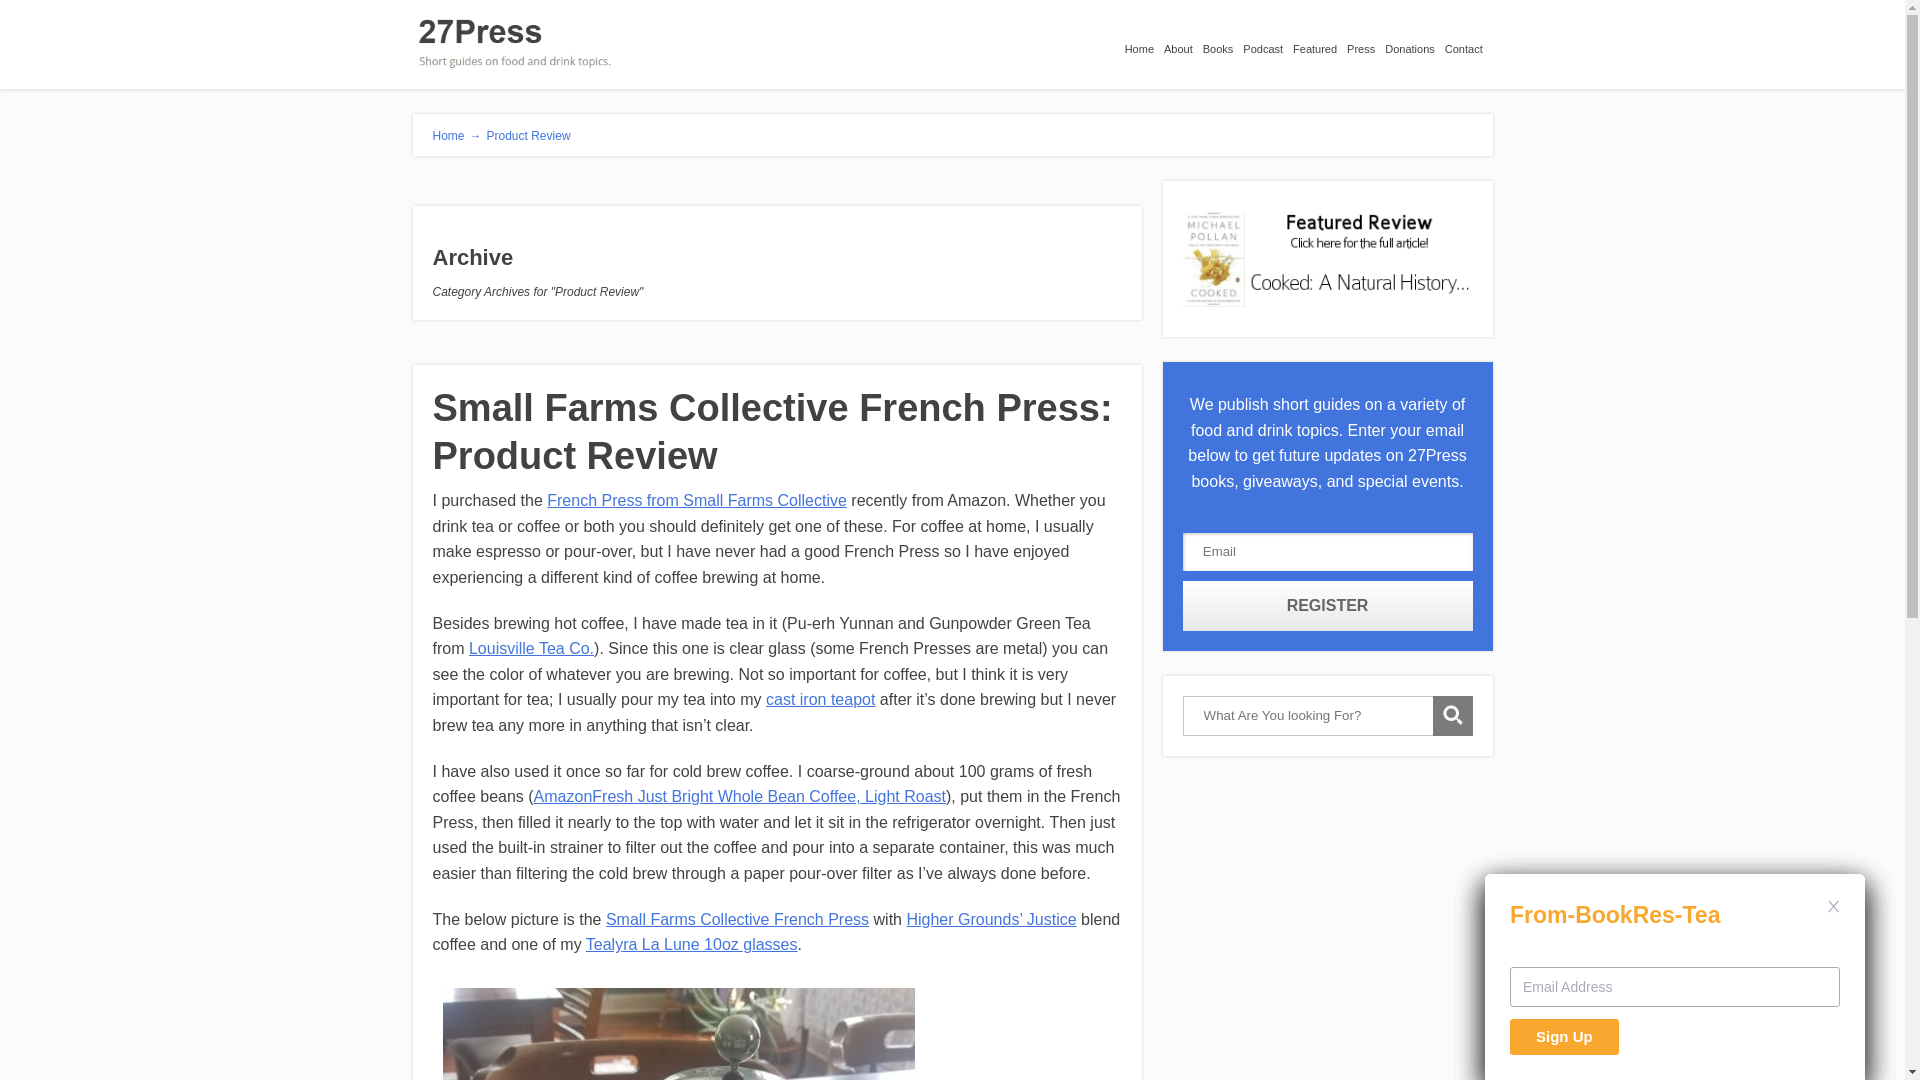 The height and width of the screenshot is (1080, 1920). I want to click on Tealyra La Lune 10oz glasses, so click(692, 944).